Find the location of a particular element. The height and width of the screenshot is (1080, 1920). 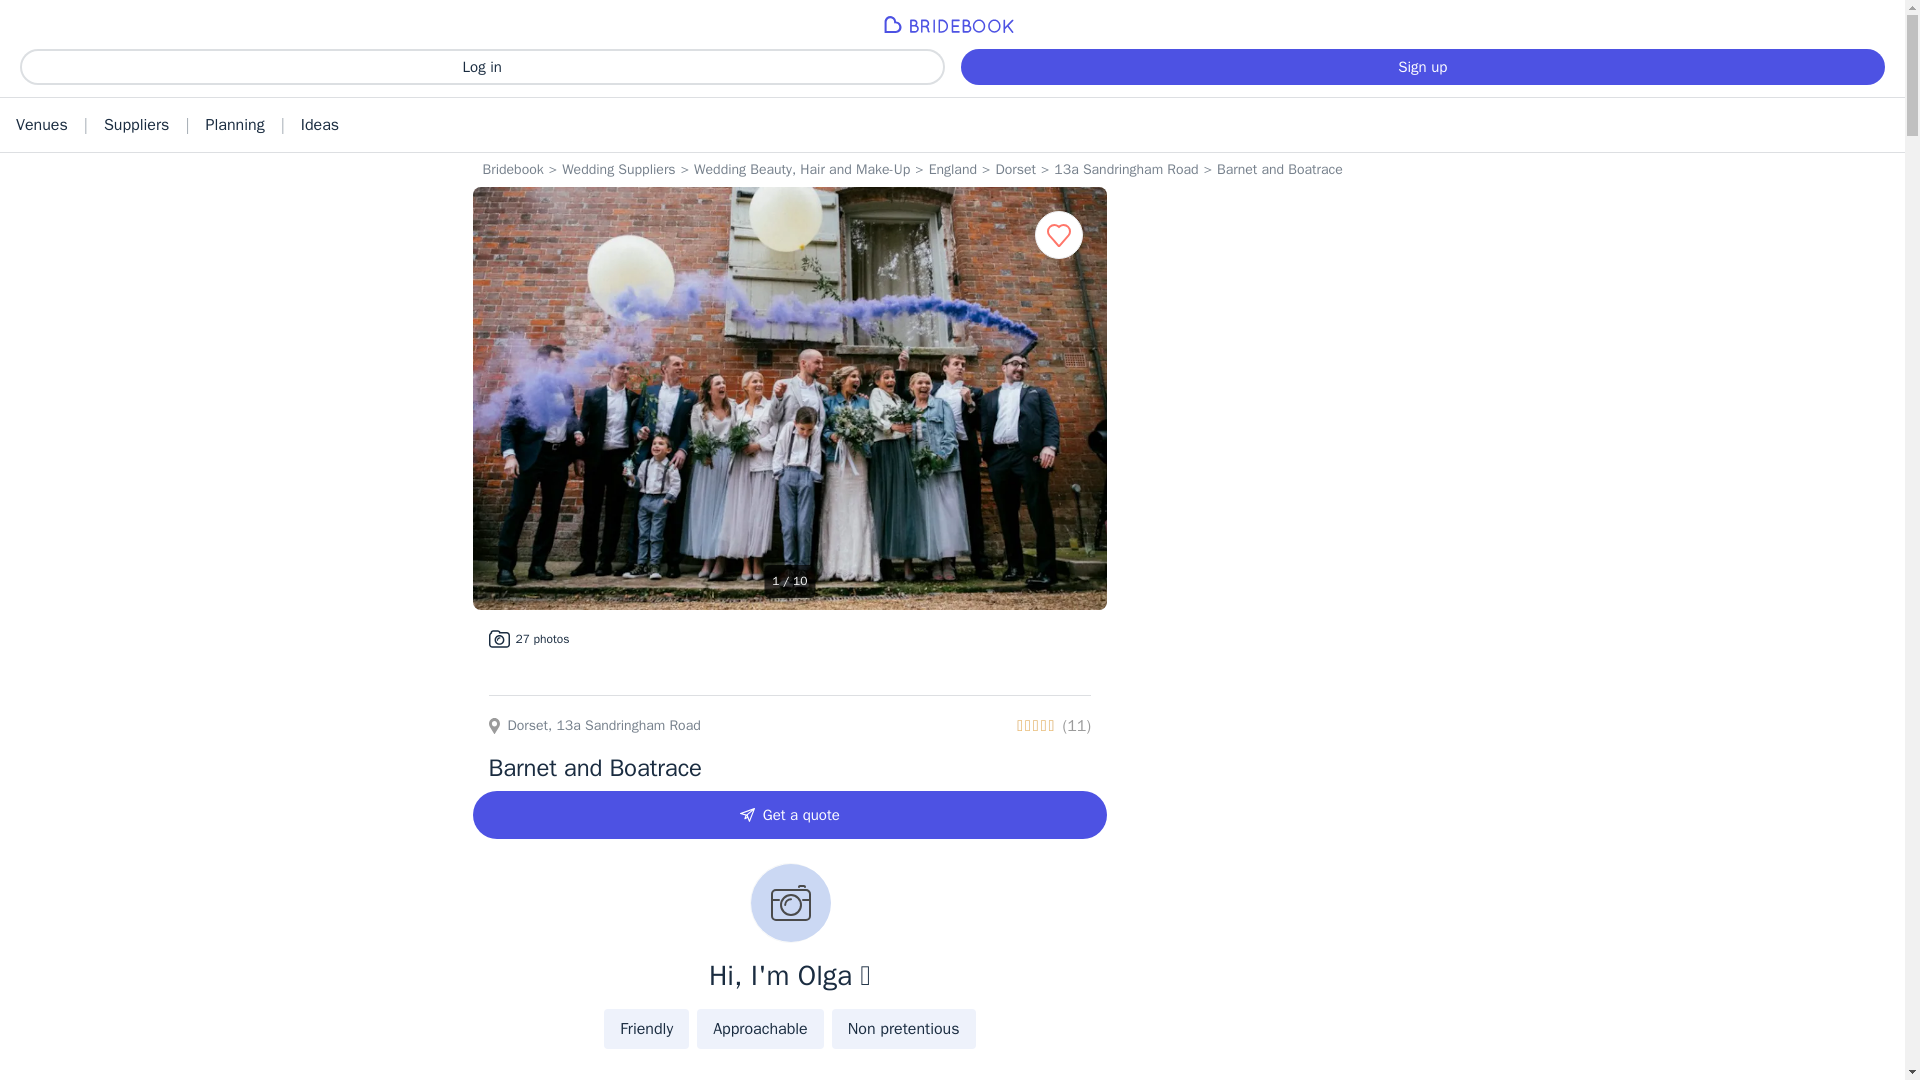

Suppliers is located at coordinates (136, 125).